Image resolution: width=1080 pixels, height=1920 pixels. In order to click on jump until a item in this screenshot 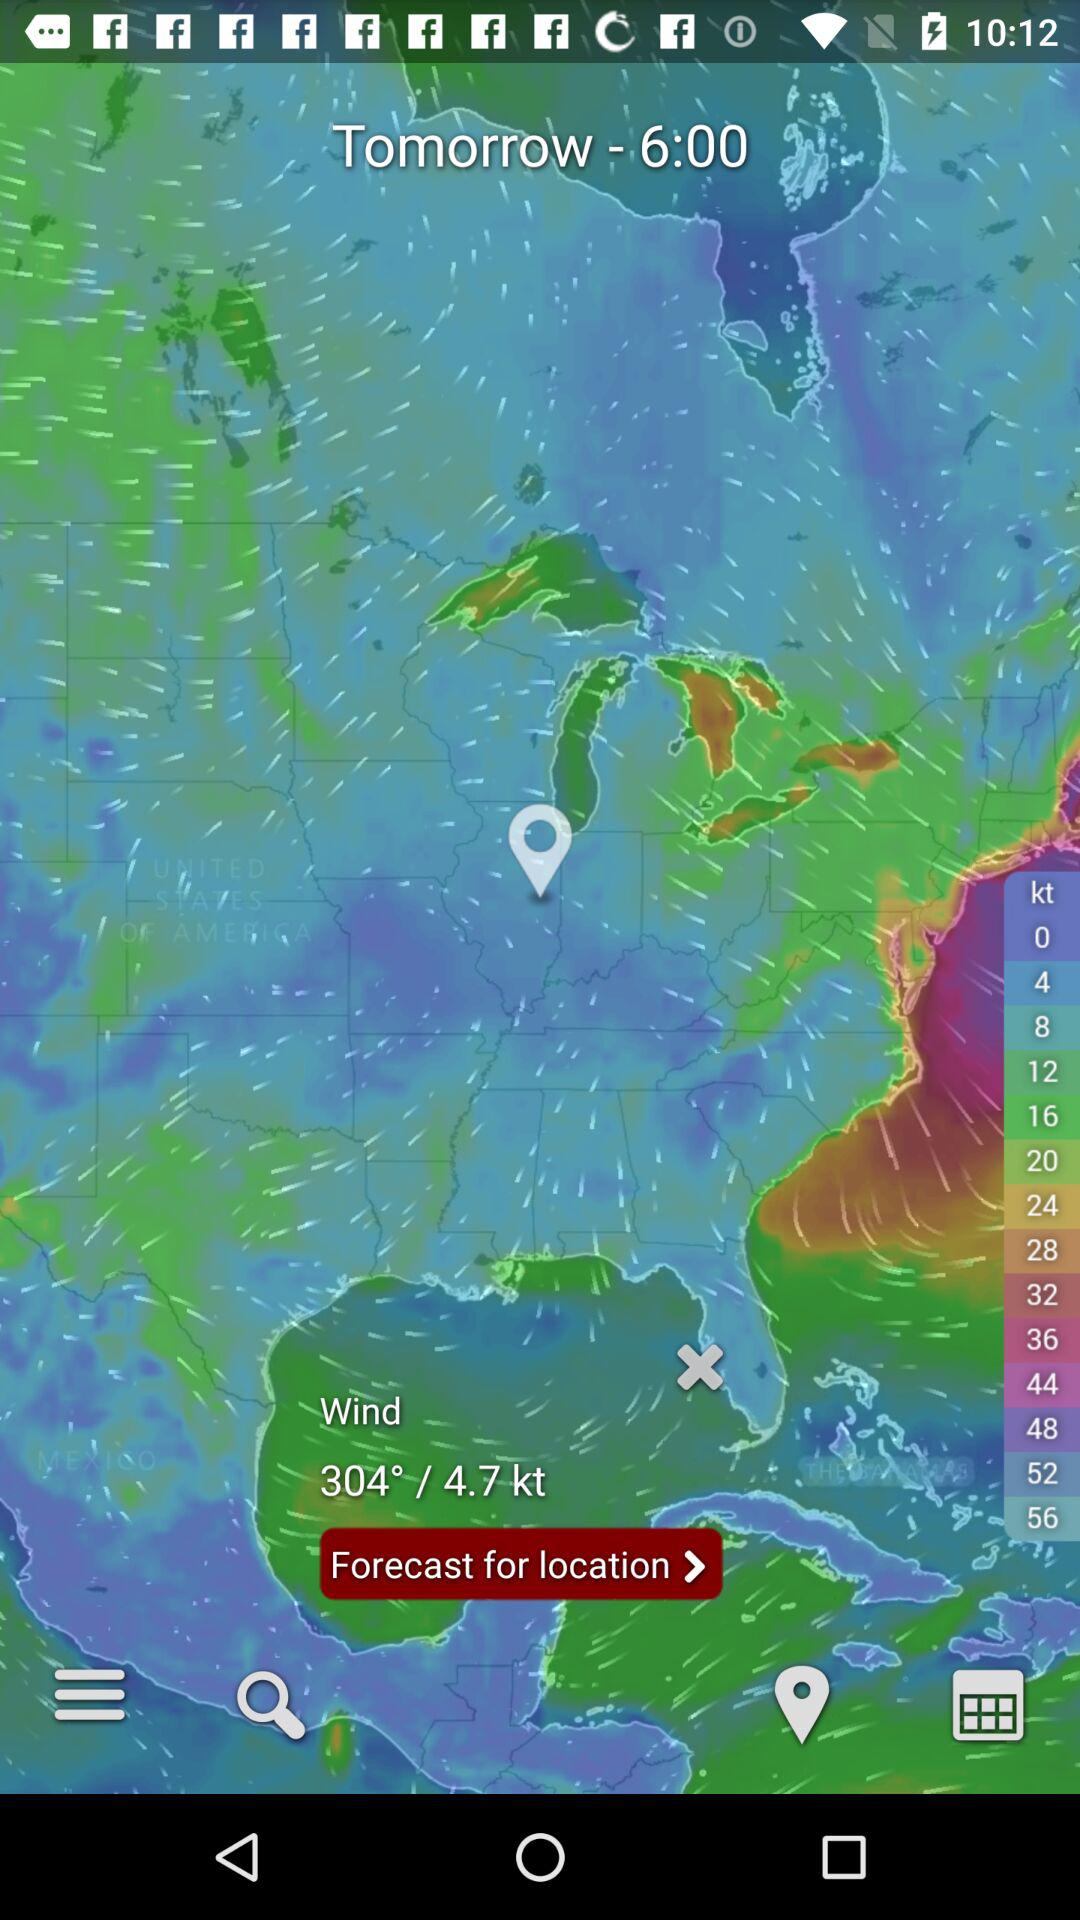, I will do `click(988, 1702)`.